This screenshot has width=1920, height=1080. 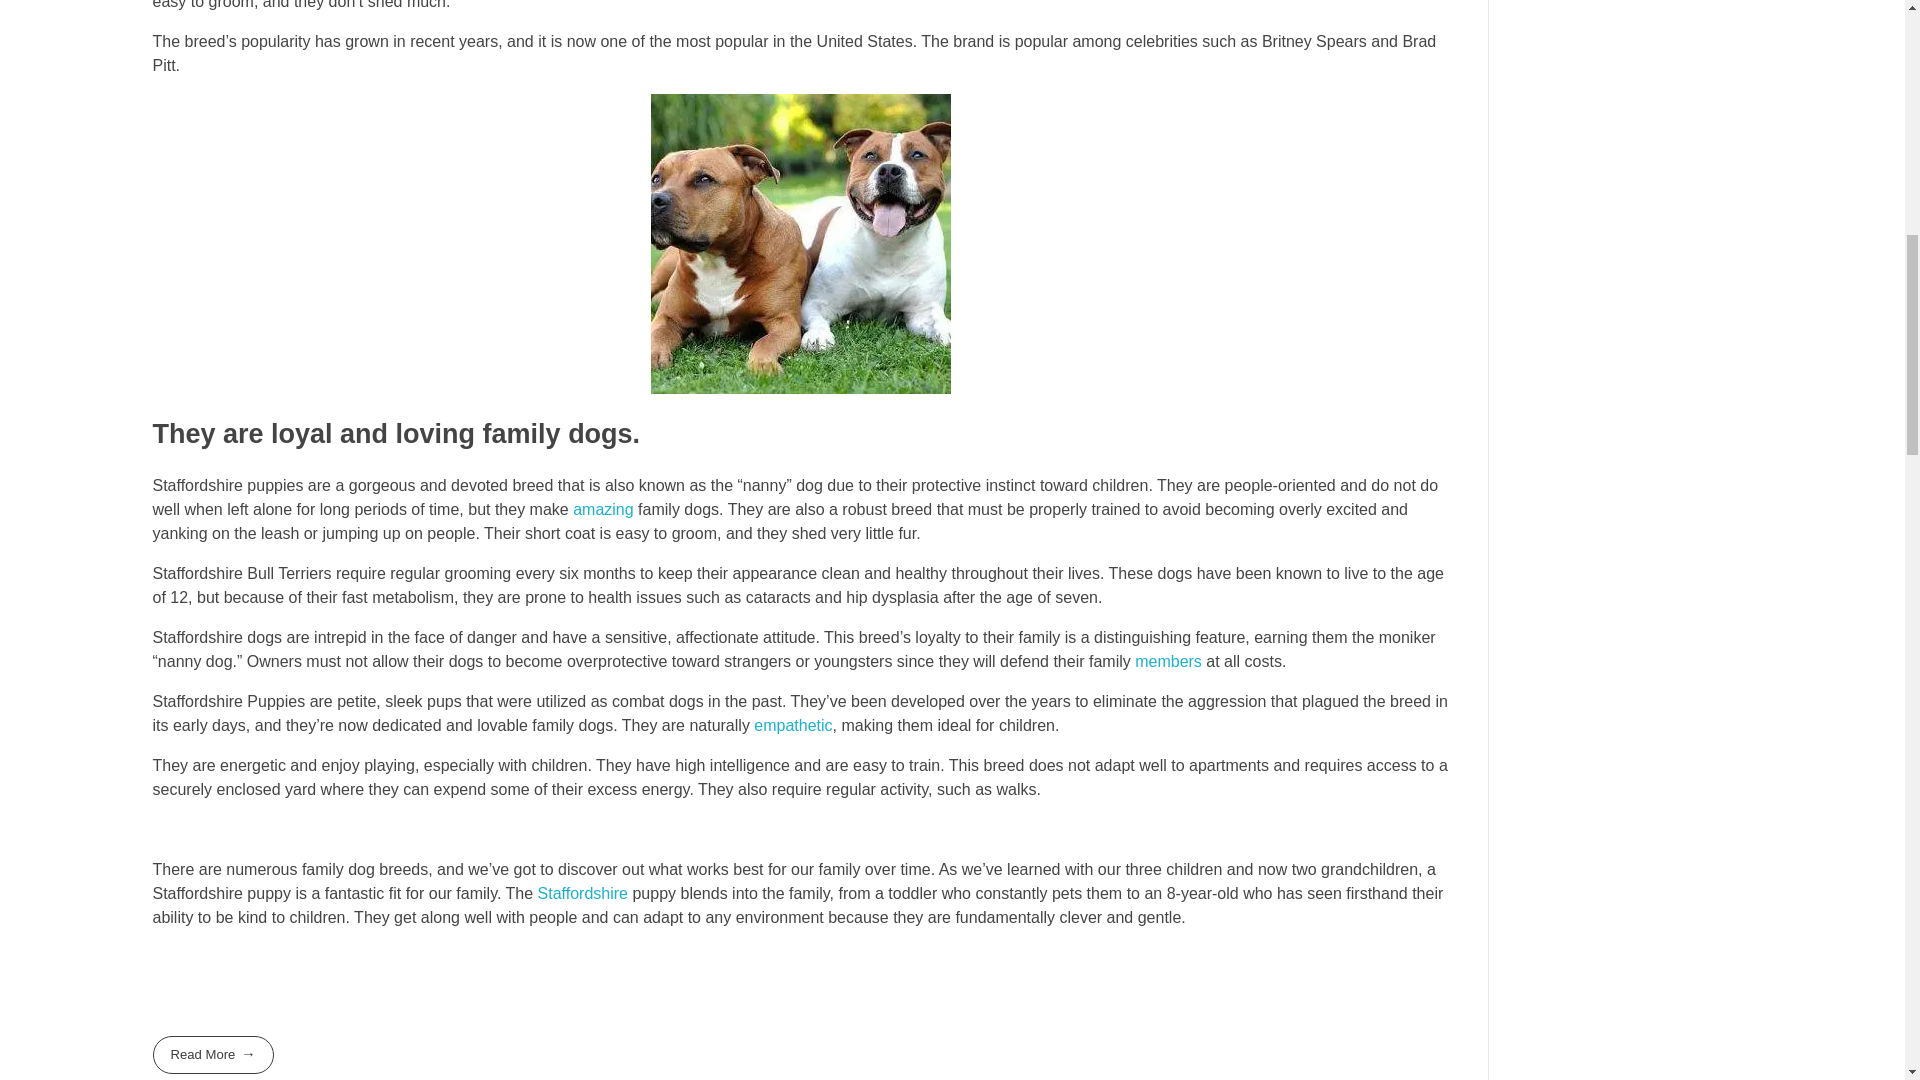 What do you see at coordinates (212, 1054) in the screenshot?
I see `Read More` at bounding box center [212, 1054].